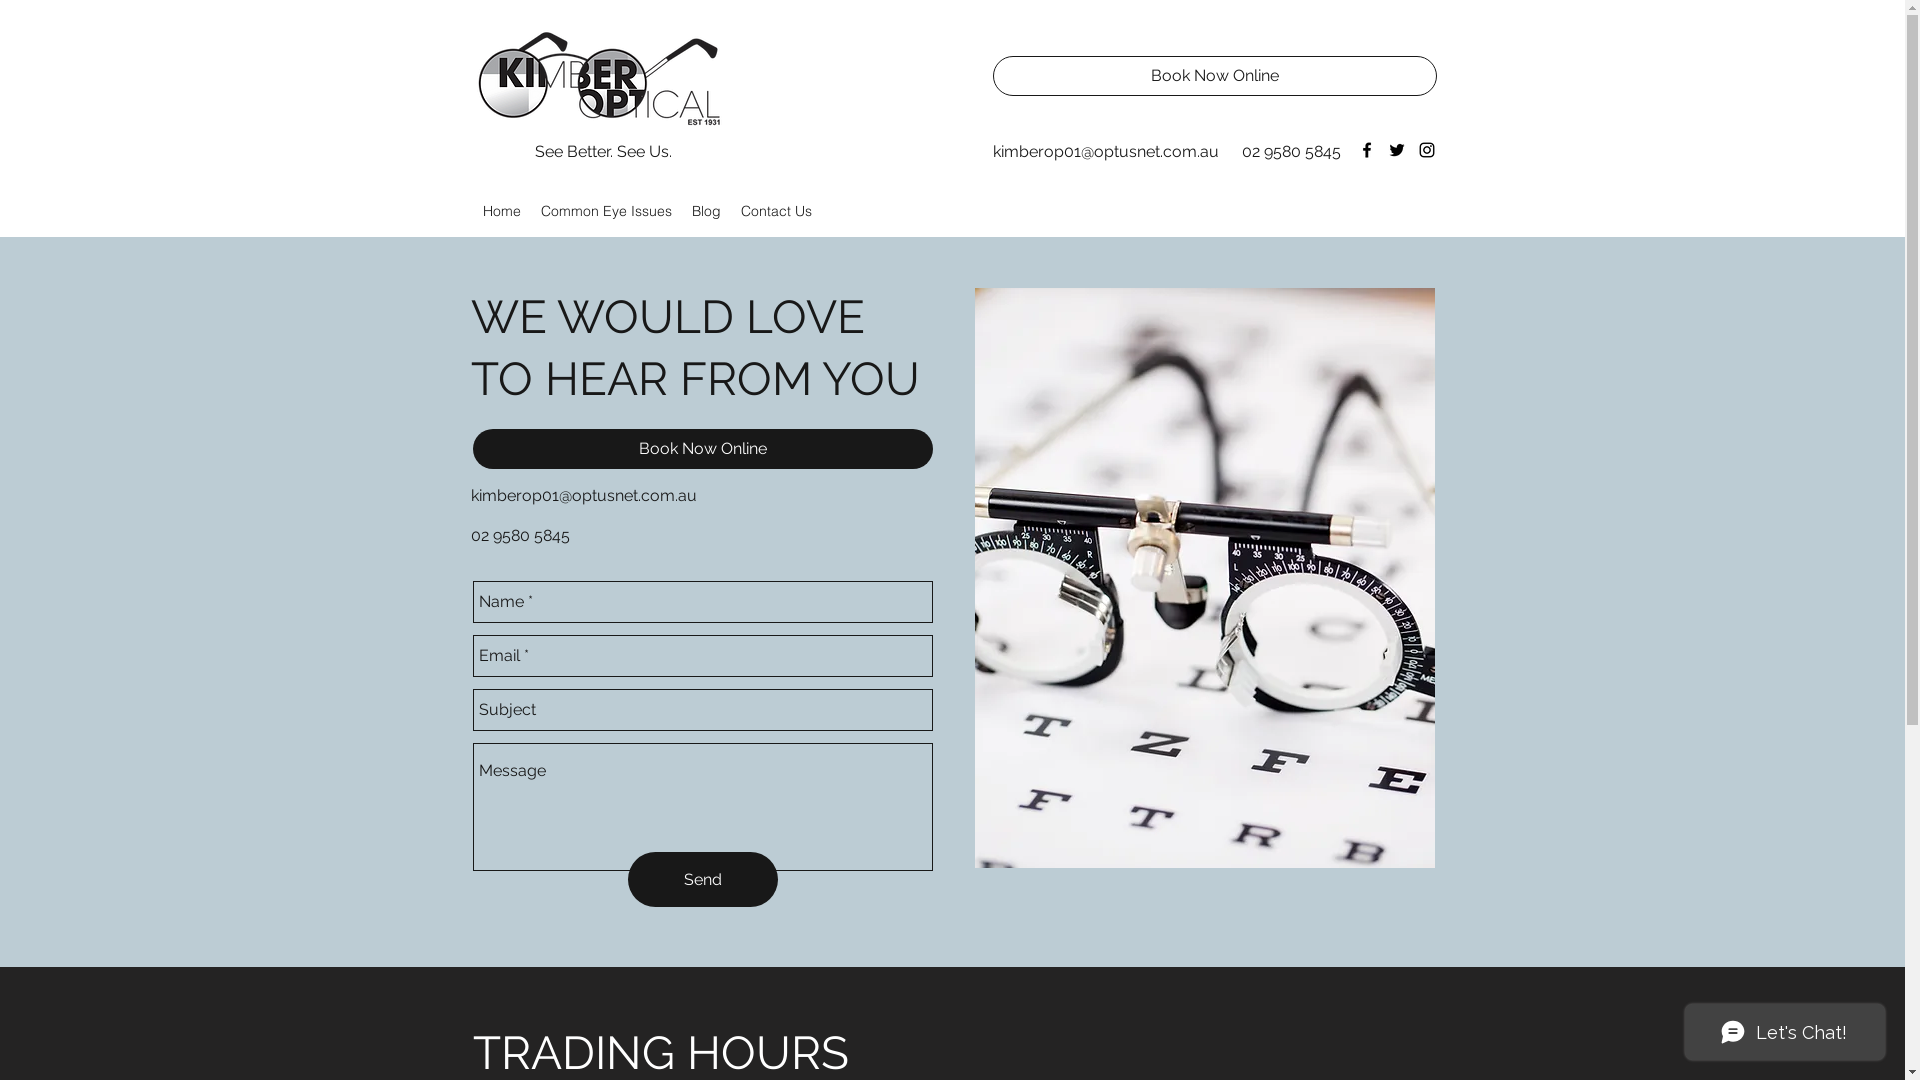 This screenshot has width=1920, height=1080. Describe the element at coordinates (1292, 152) in the screenshot. I see `02 9580 5845` at that location.